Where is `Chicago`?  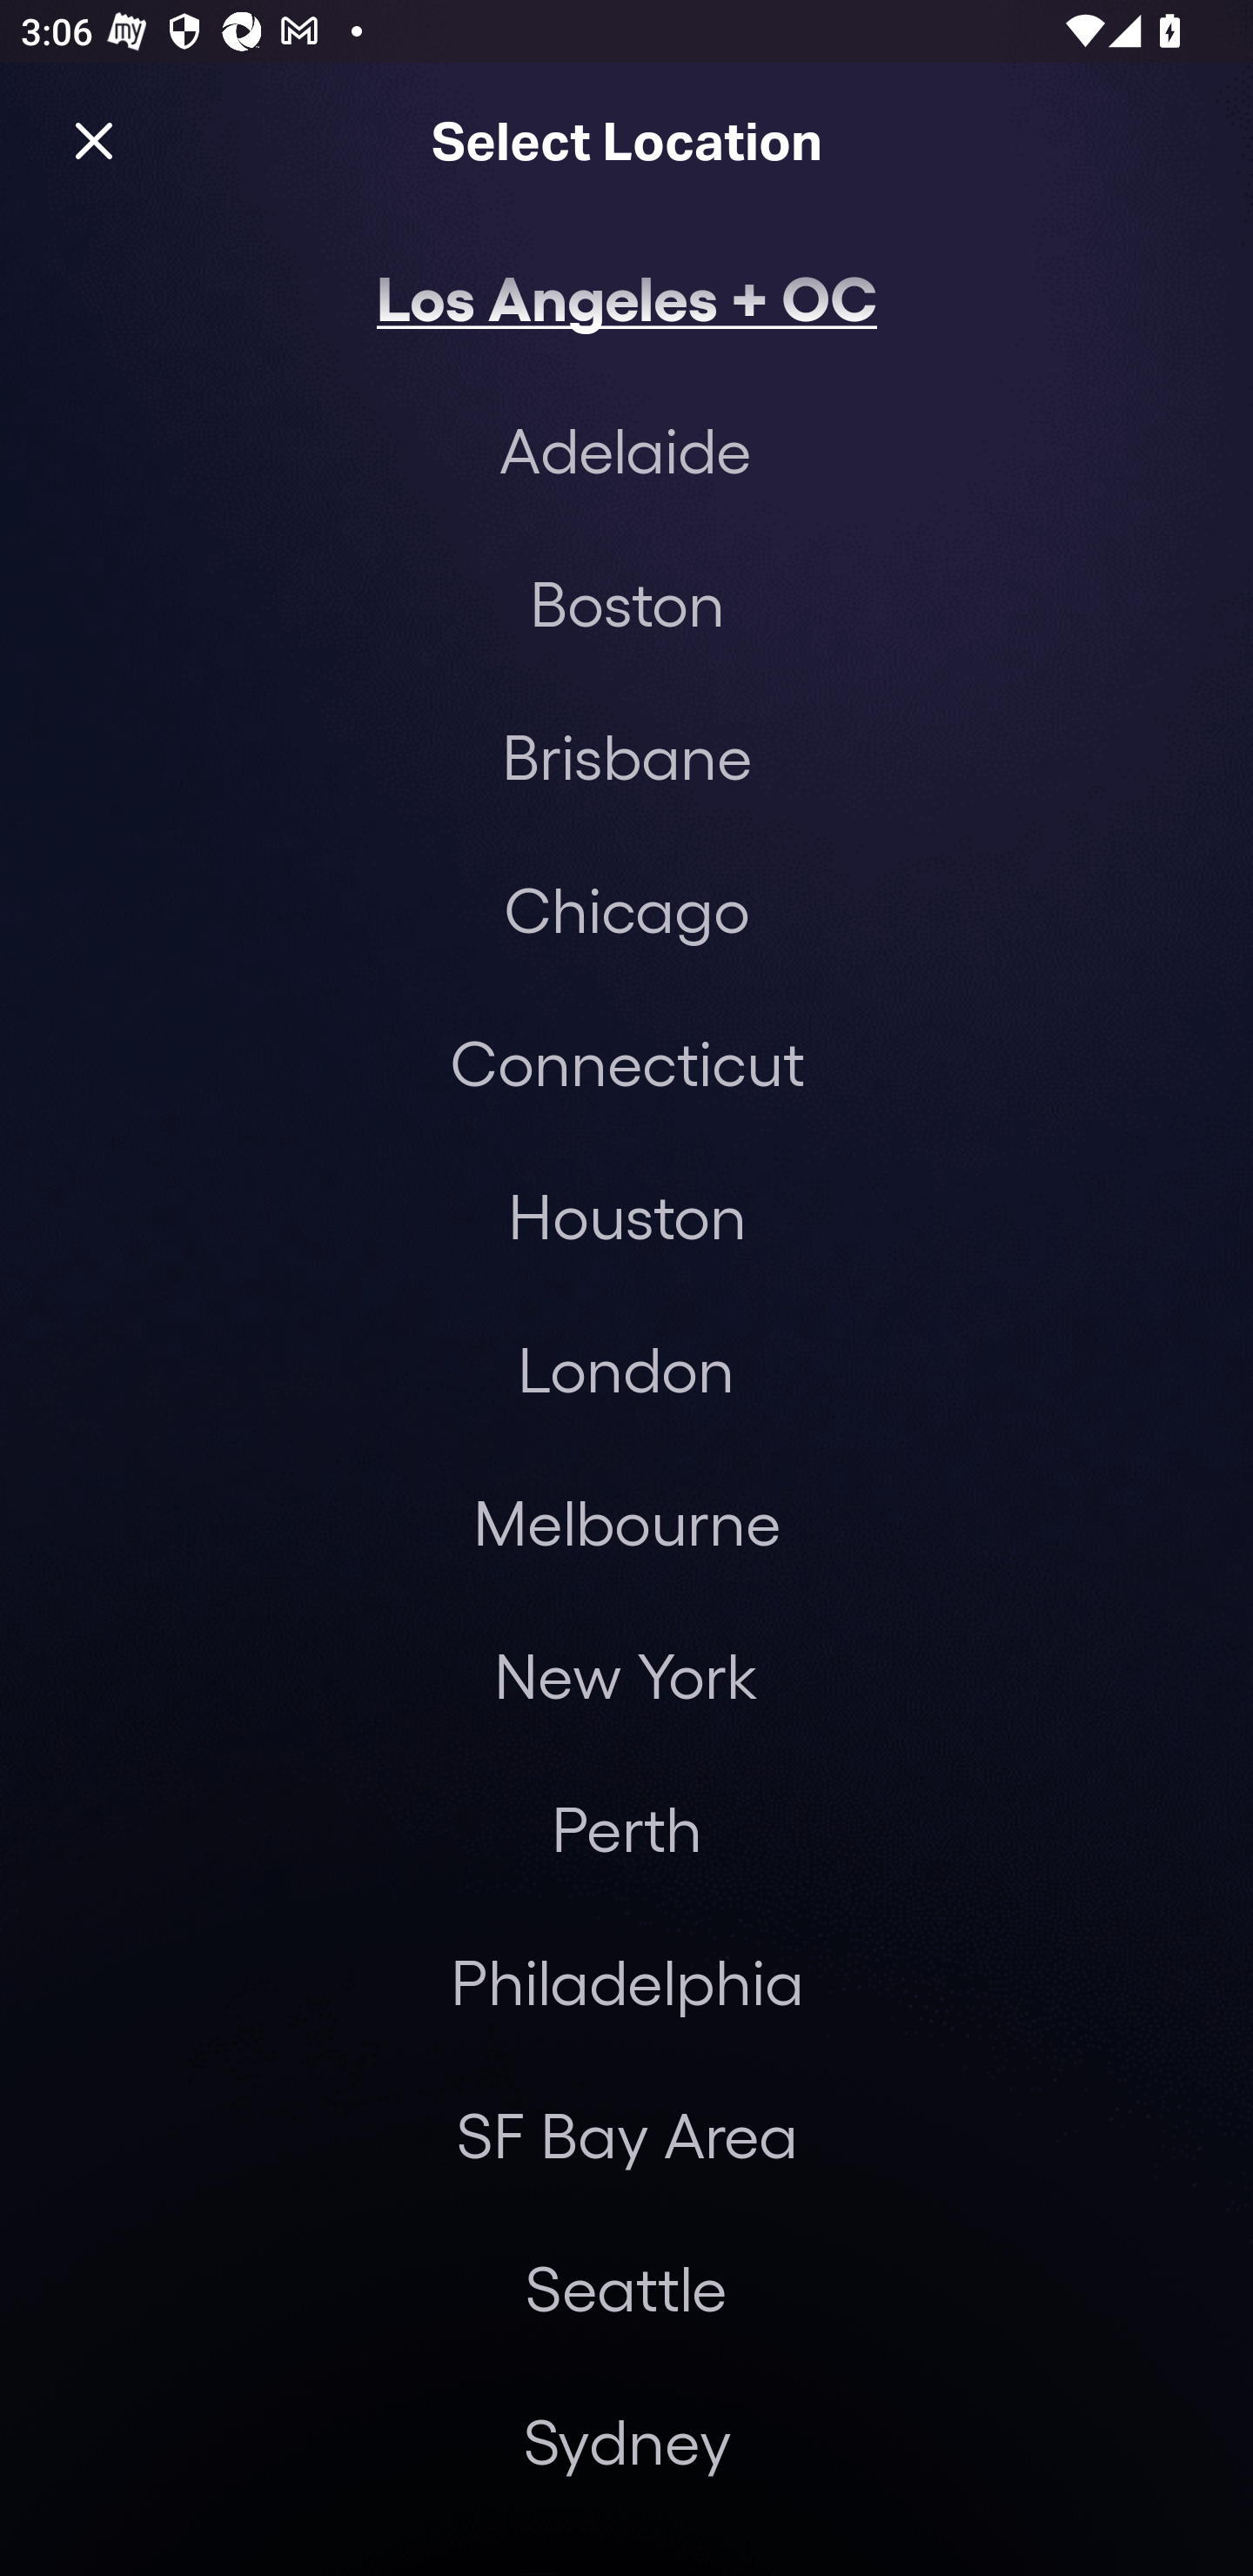
Chicago is located at coordinates (626, 909).